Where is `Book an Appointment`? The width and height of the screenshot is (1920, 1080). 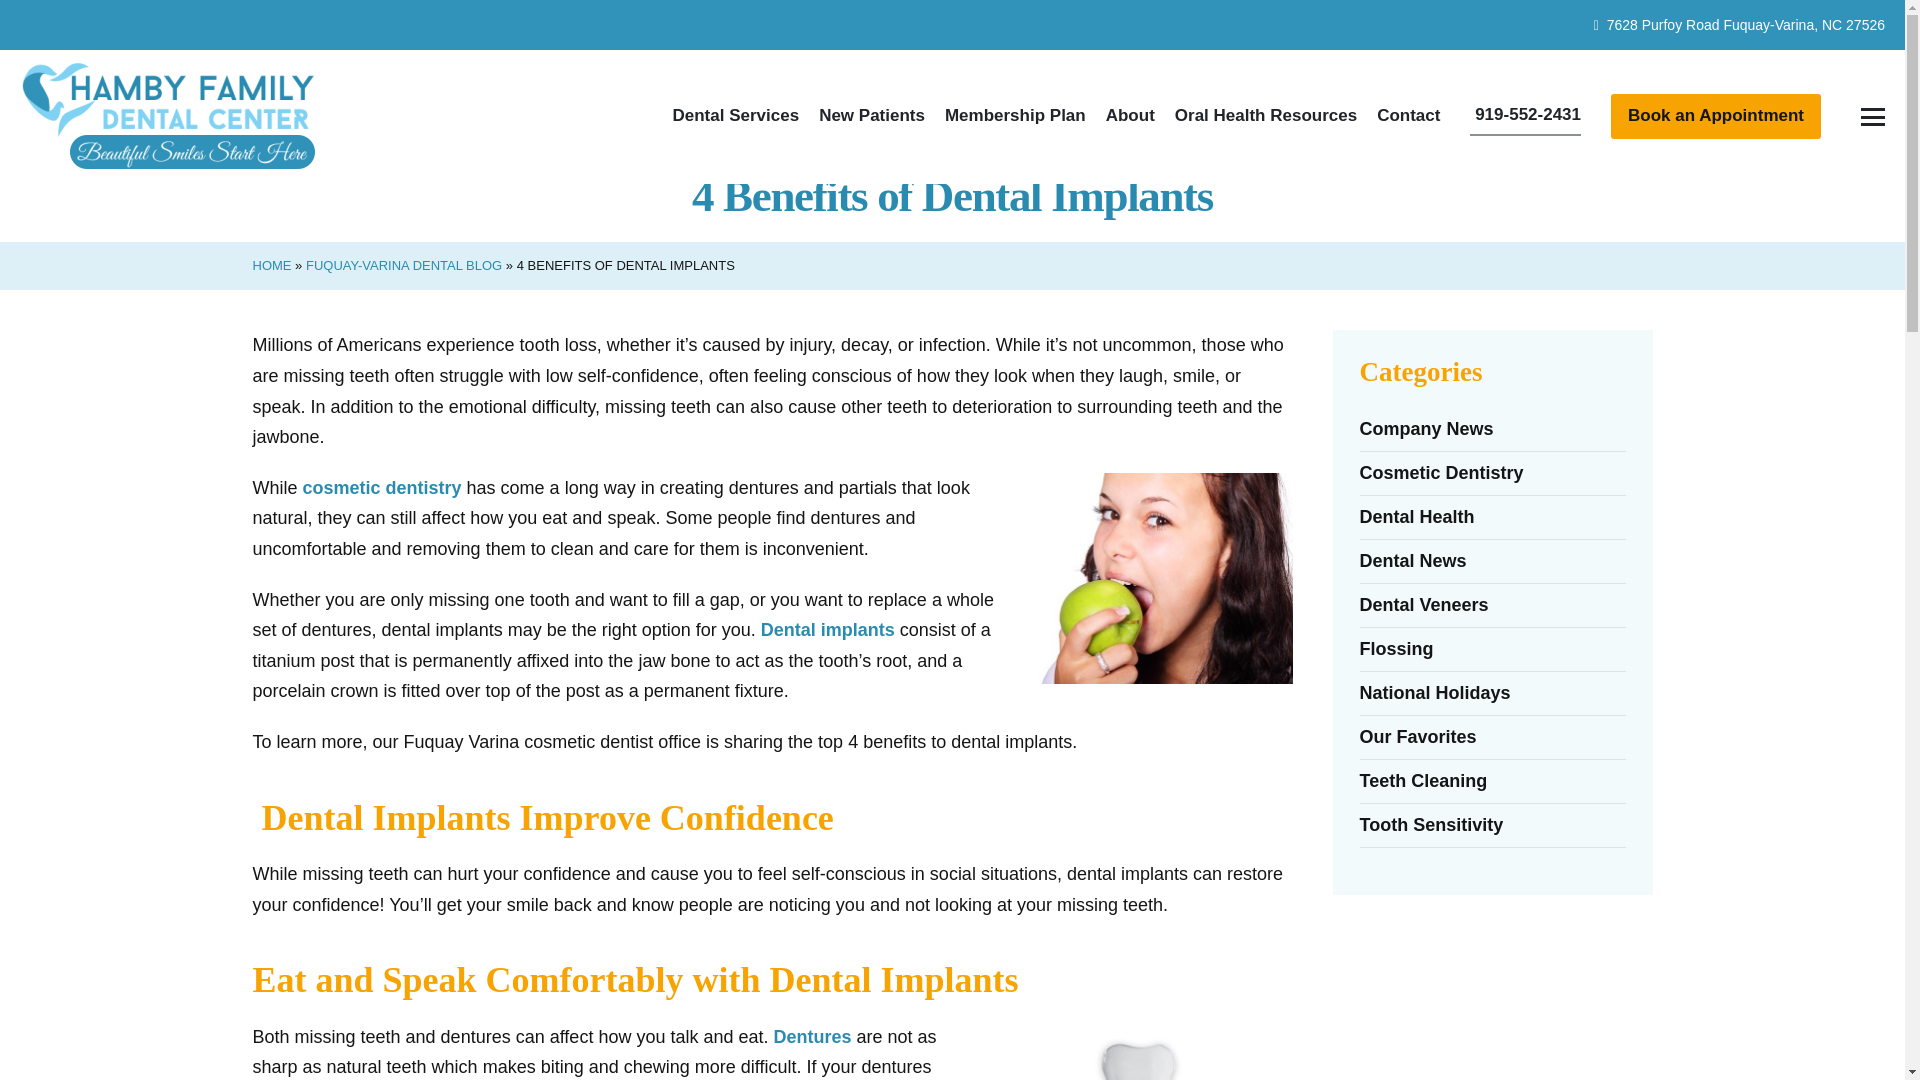
Book an Appointment is located at coordinates (1715, 116).